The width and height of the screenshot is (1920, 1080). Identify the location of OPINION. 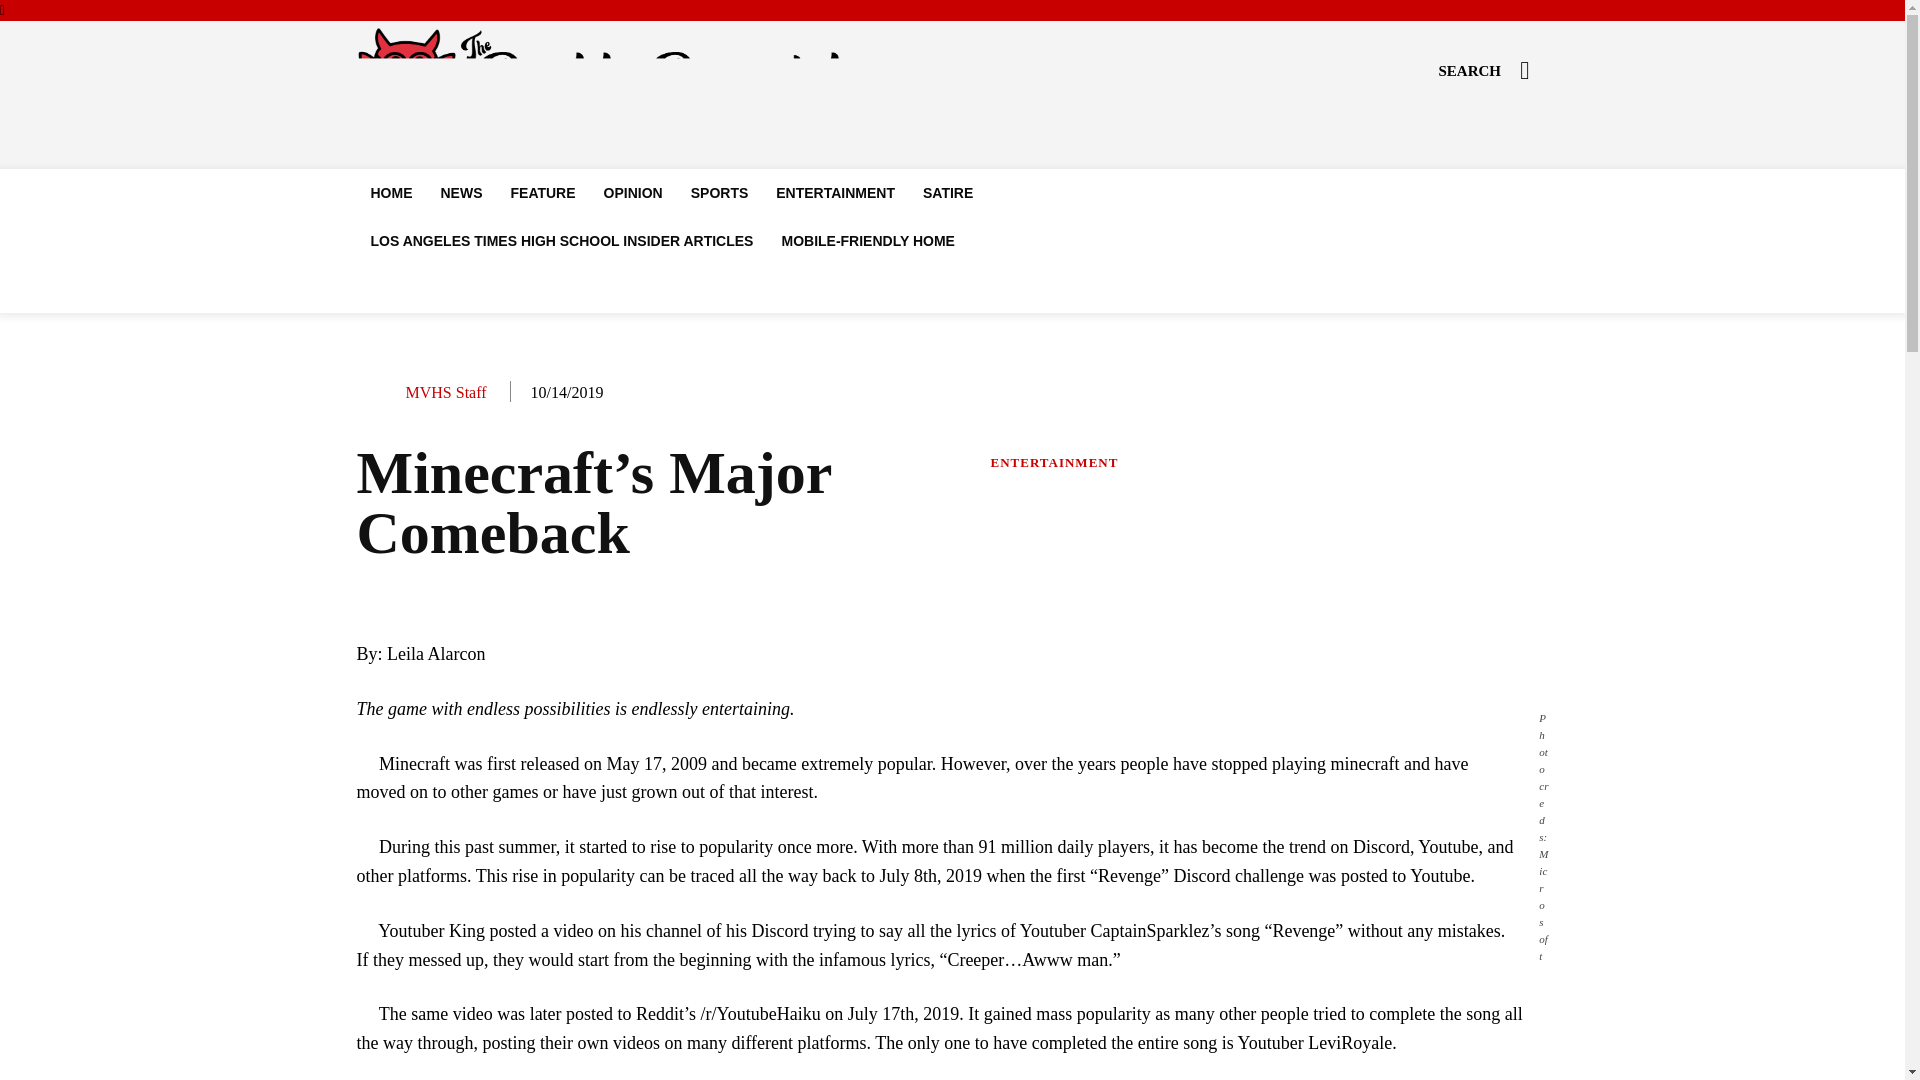
(633, 192).